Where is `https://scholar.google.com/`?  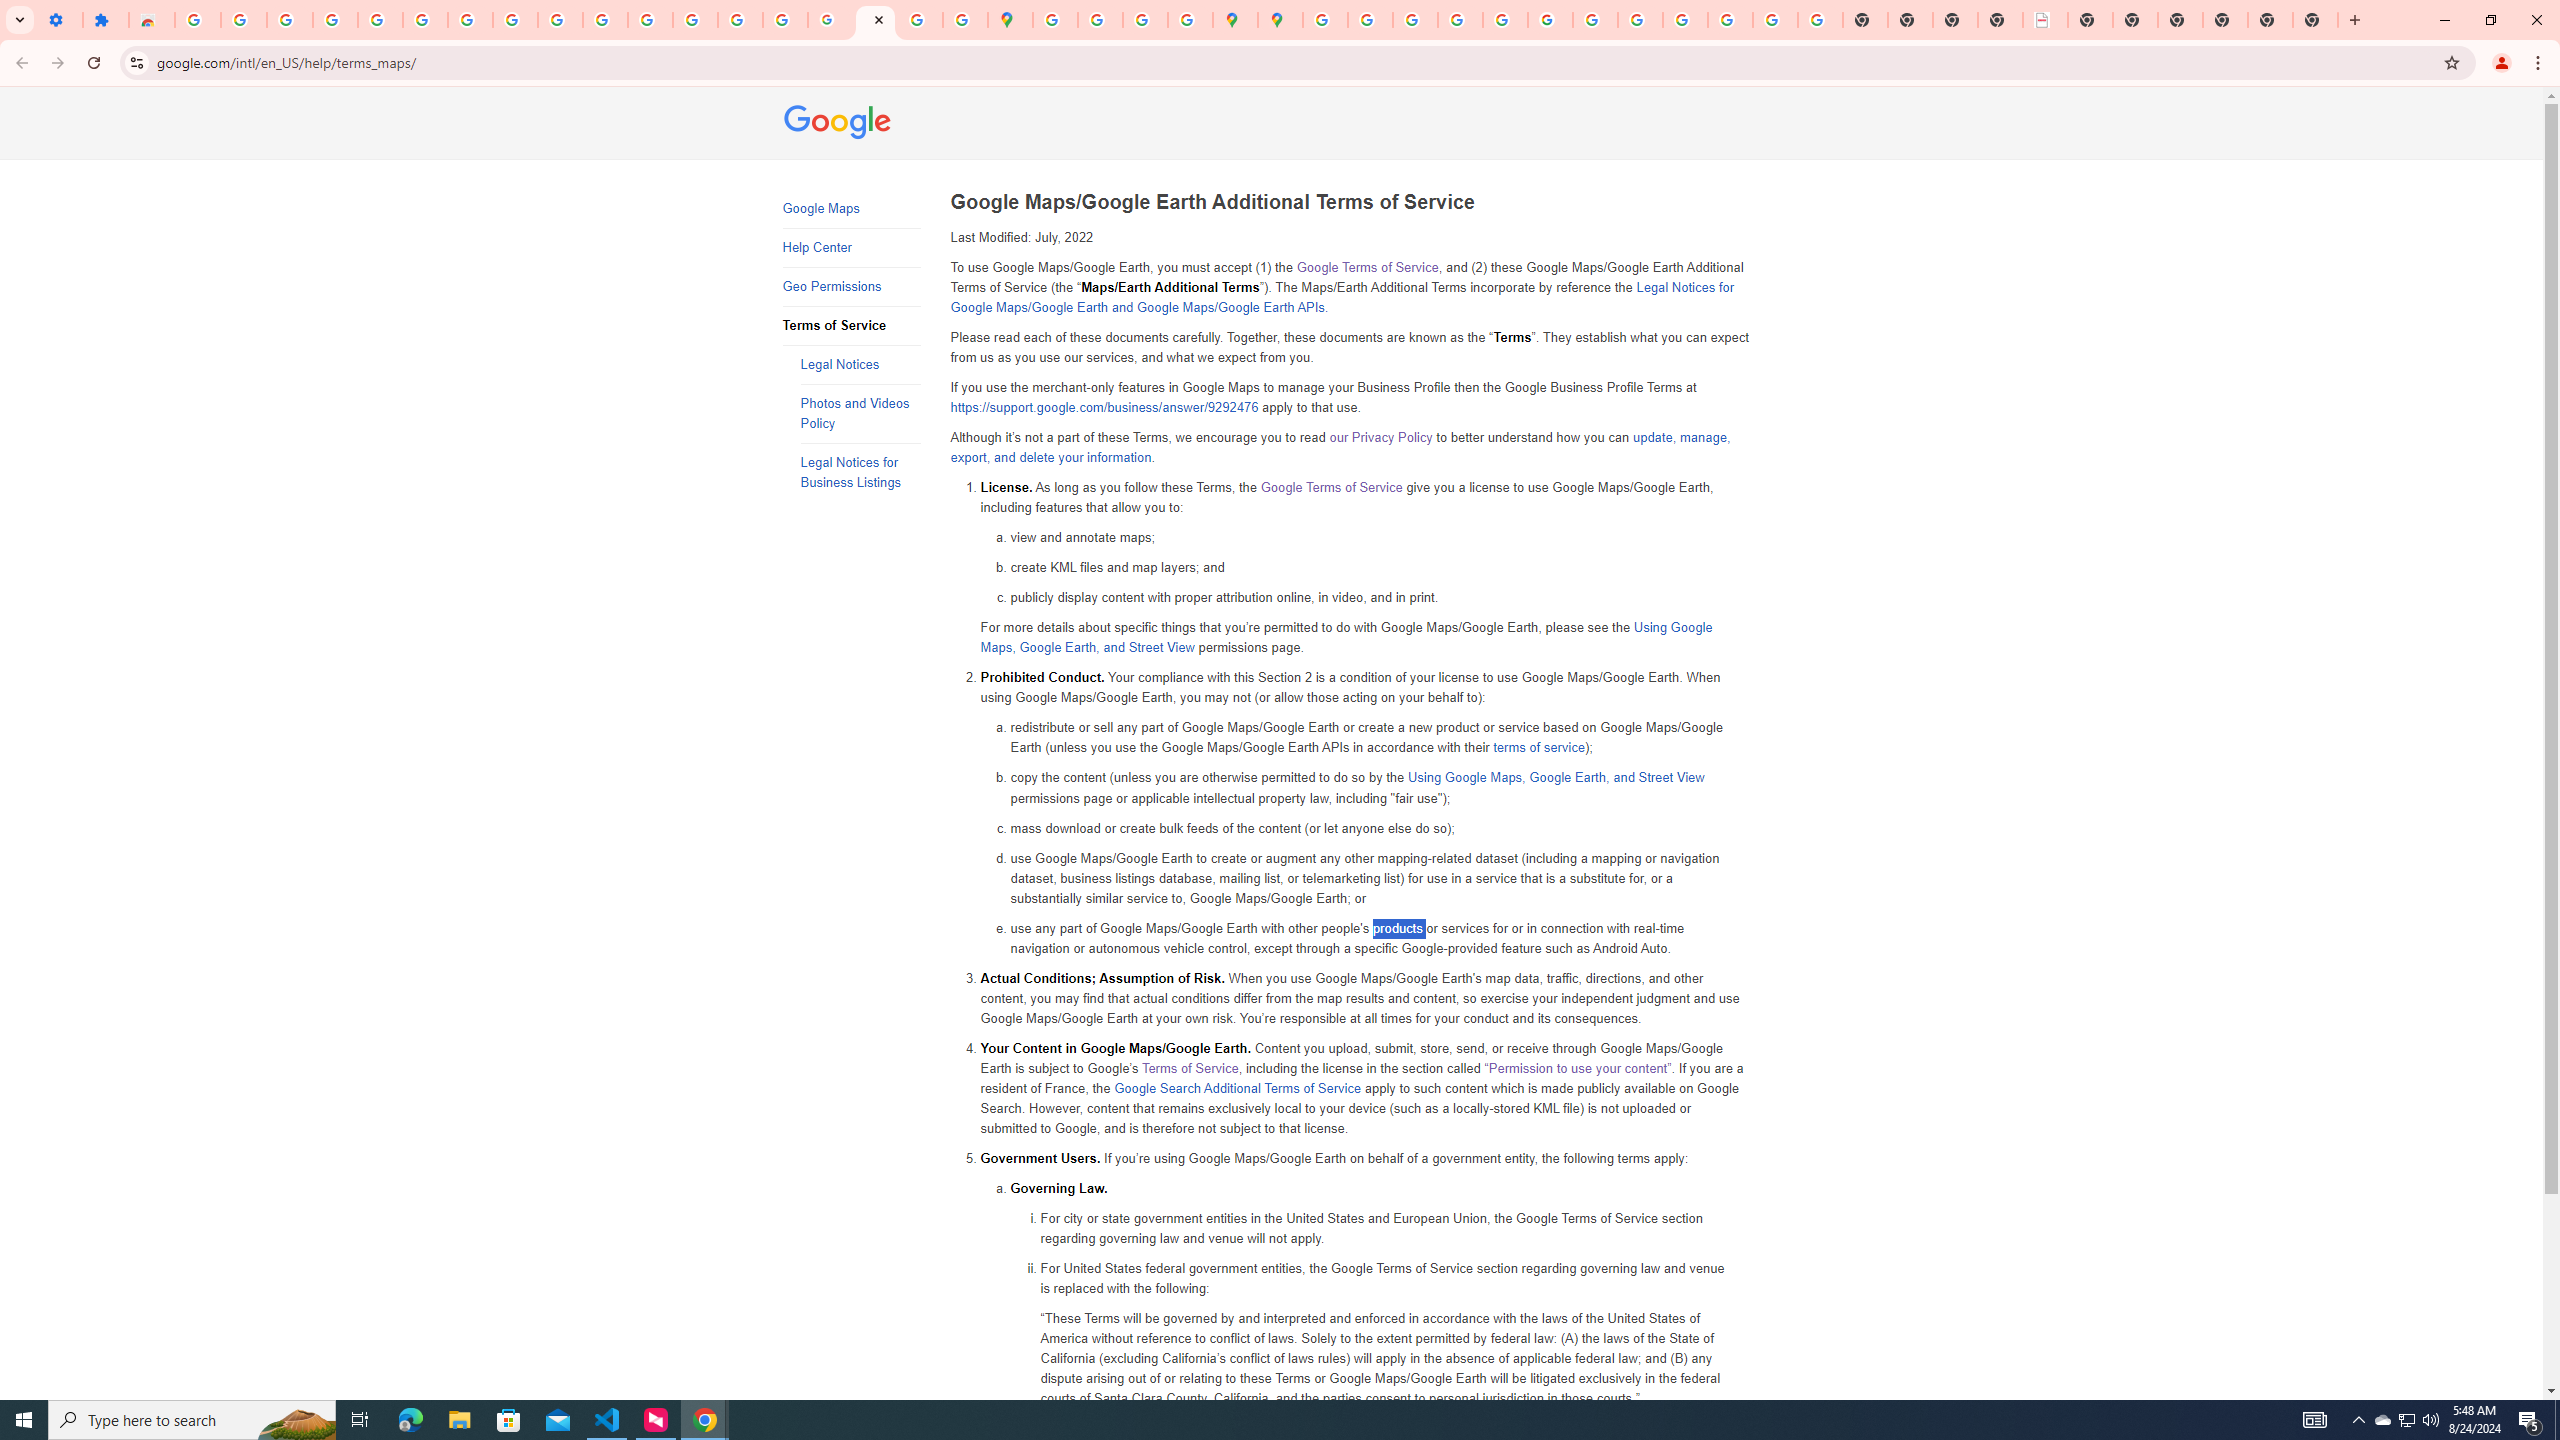
https://scholar.google.com/ is located at coordinates (650, 20).